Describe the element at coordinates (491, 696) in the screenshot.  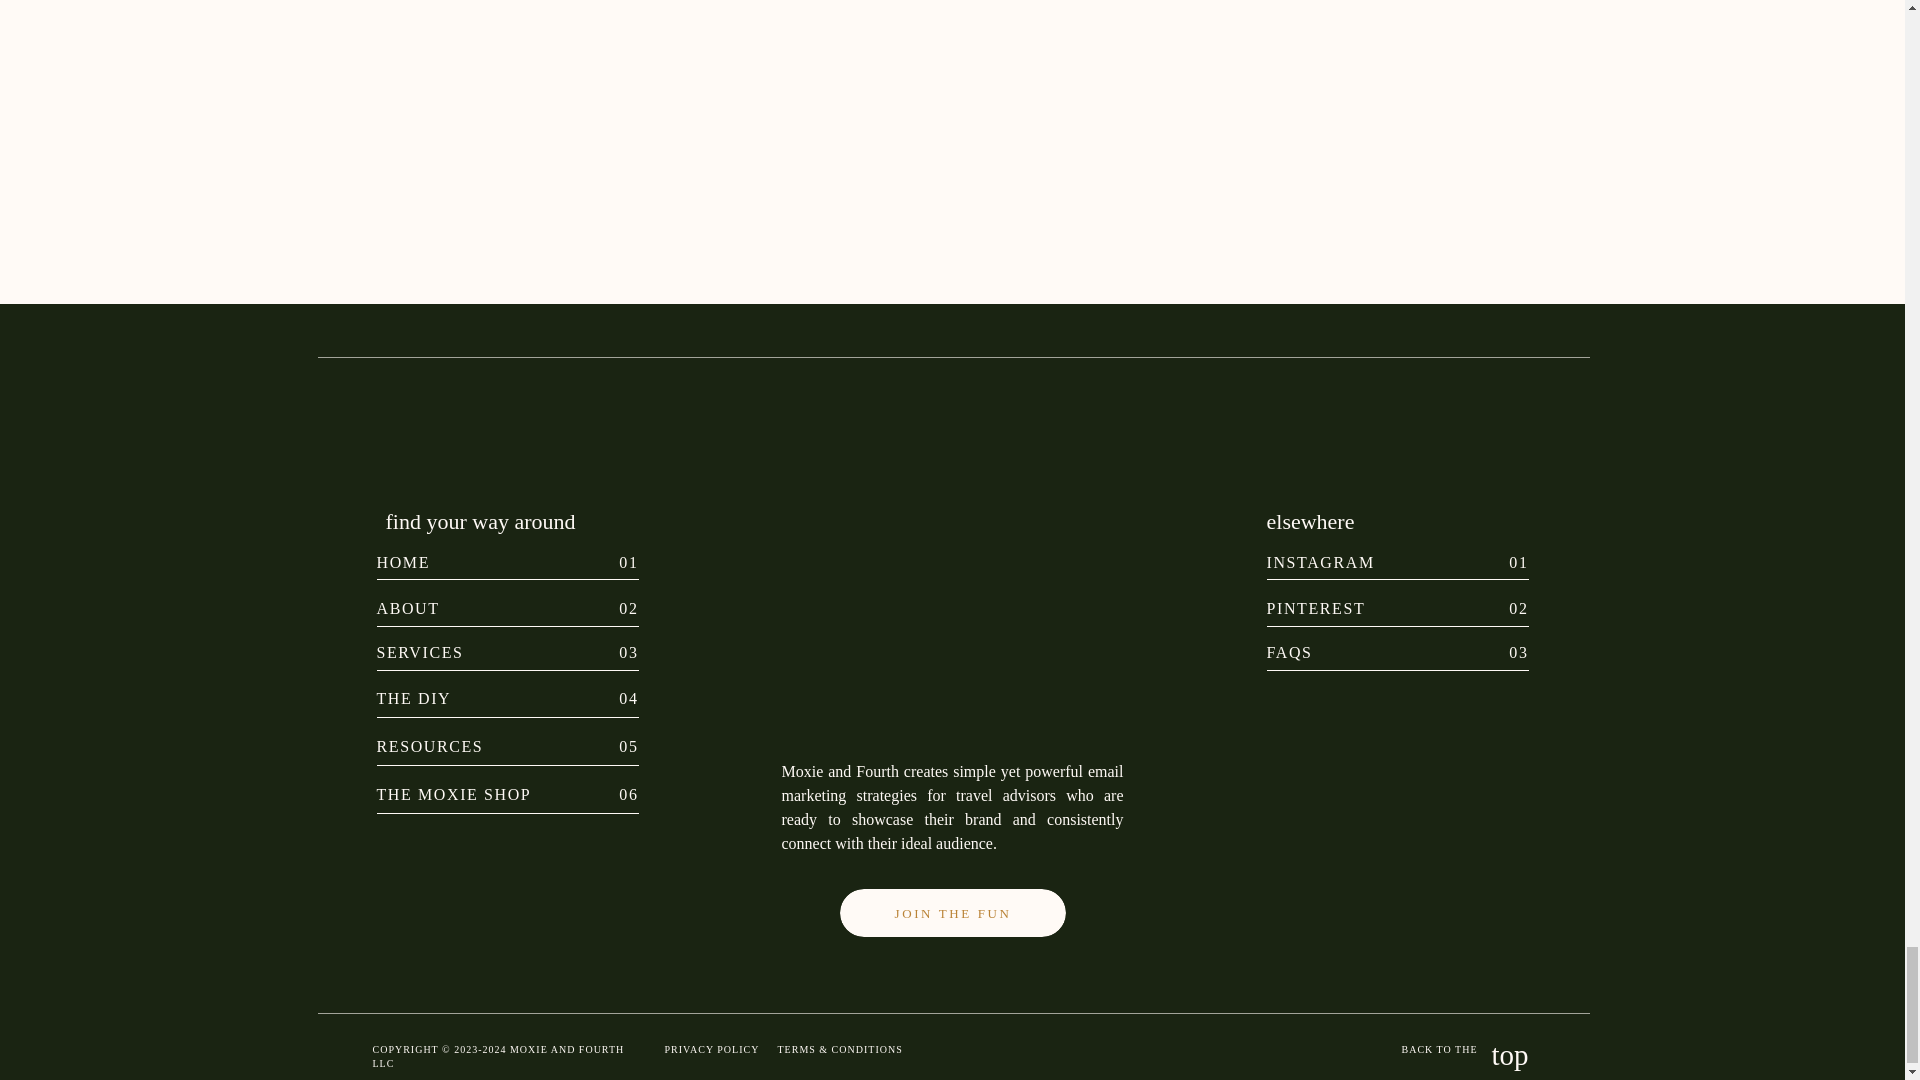
I see `THE DIY` at that location.